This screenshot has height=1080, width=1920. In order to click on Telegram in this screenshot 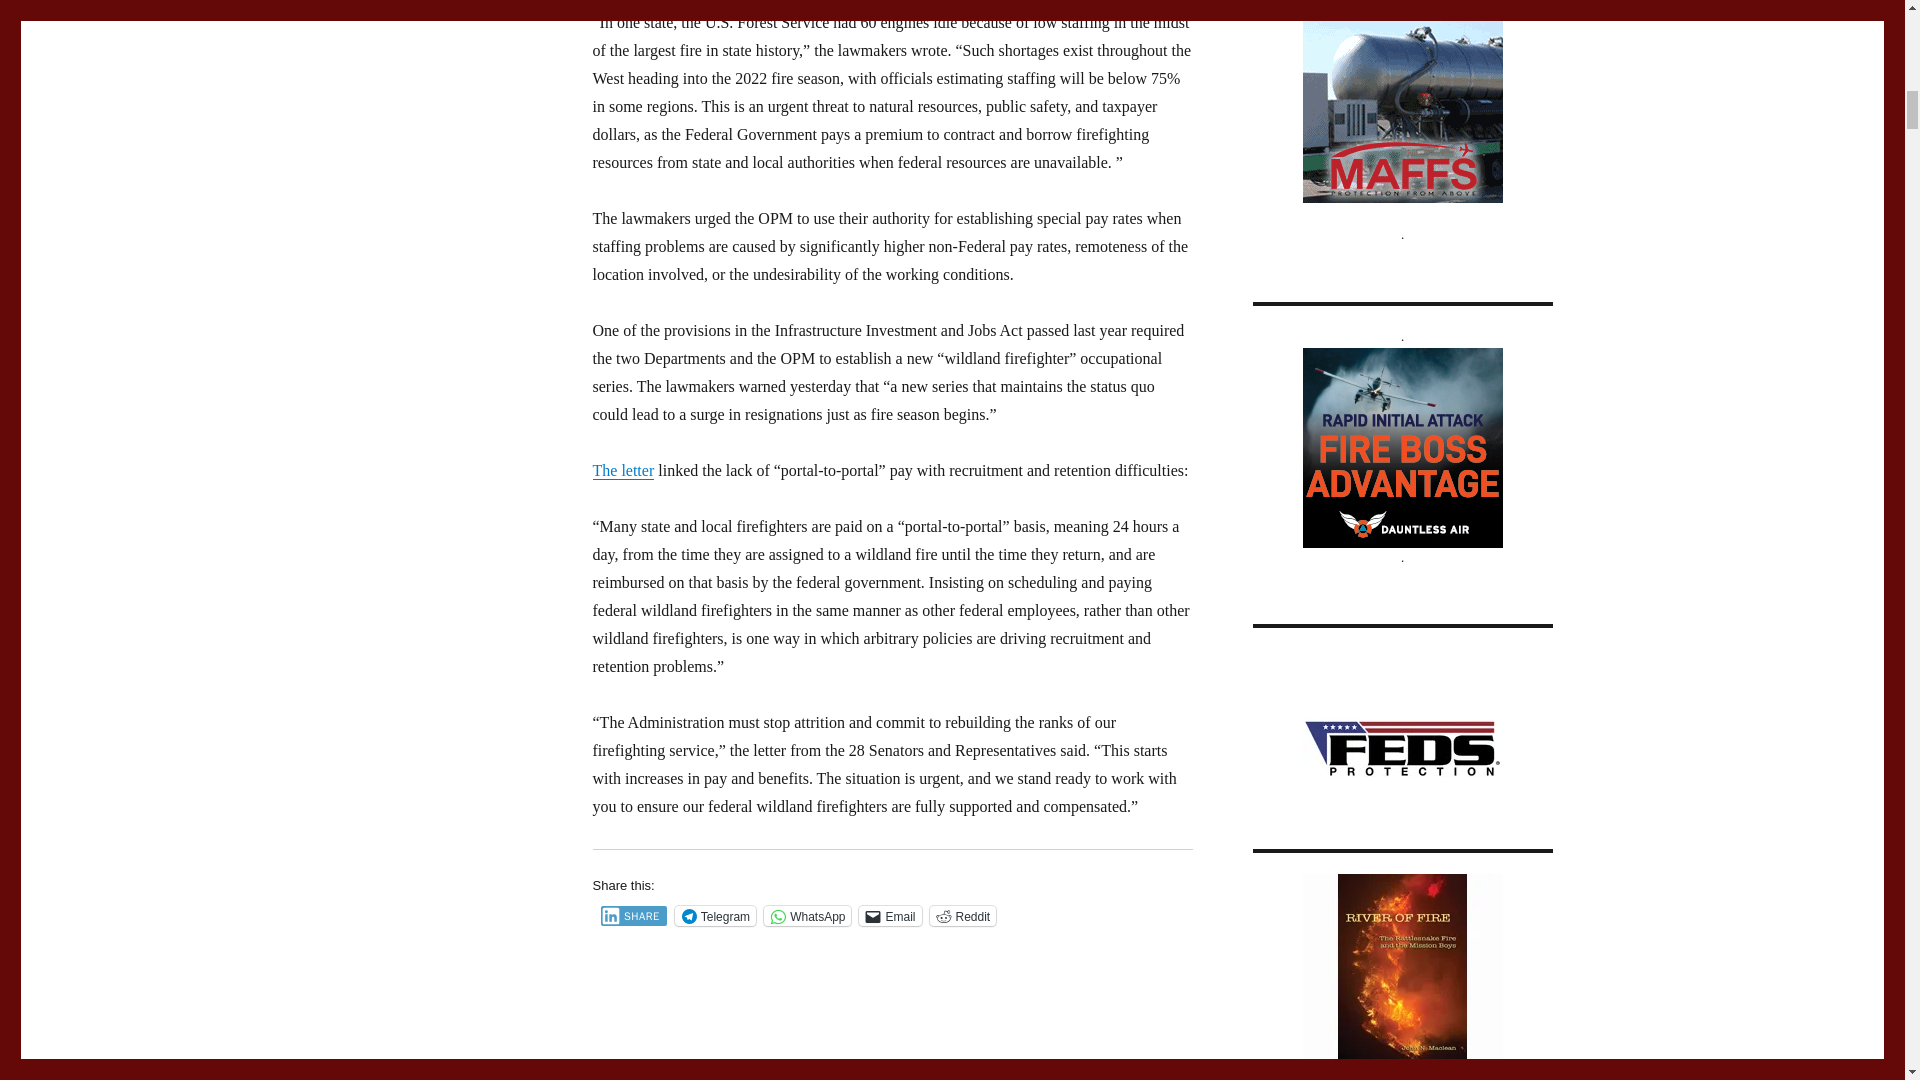, I will do `click(716, 916)`.